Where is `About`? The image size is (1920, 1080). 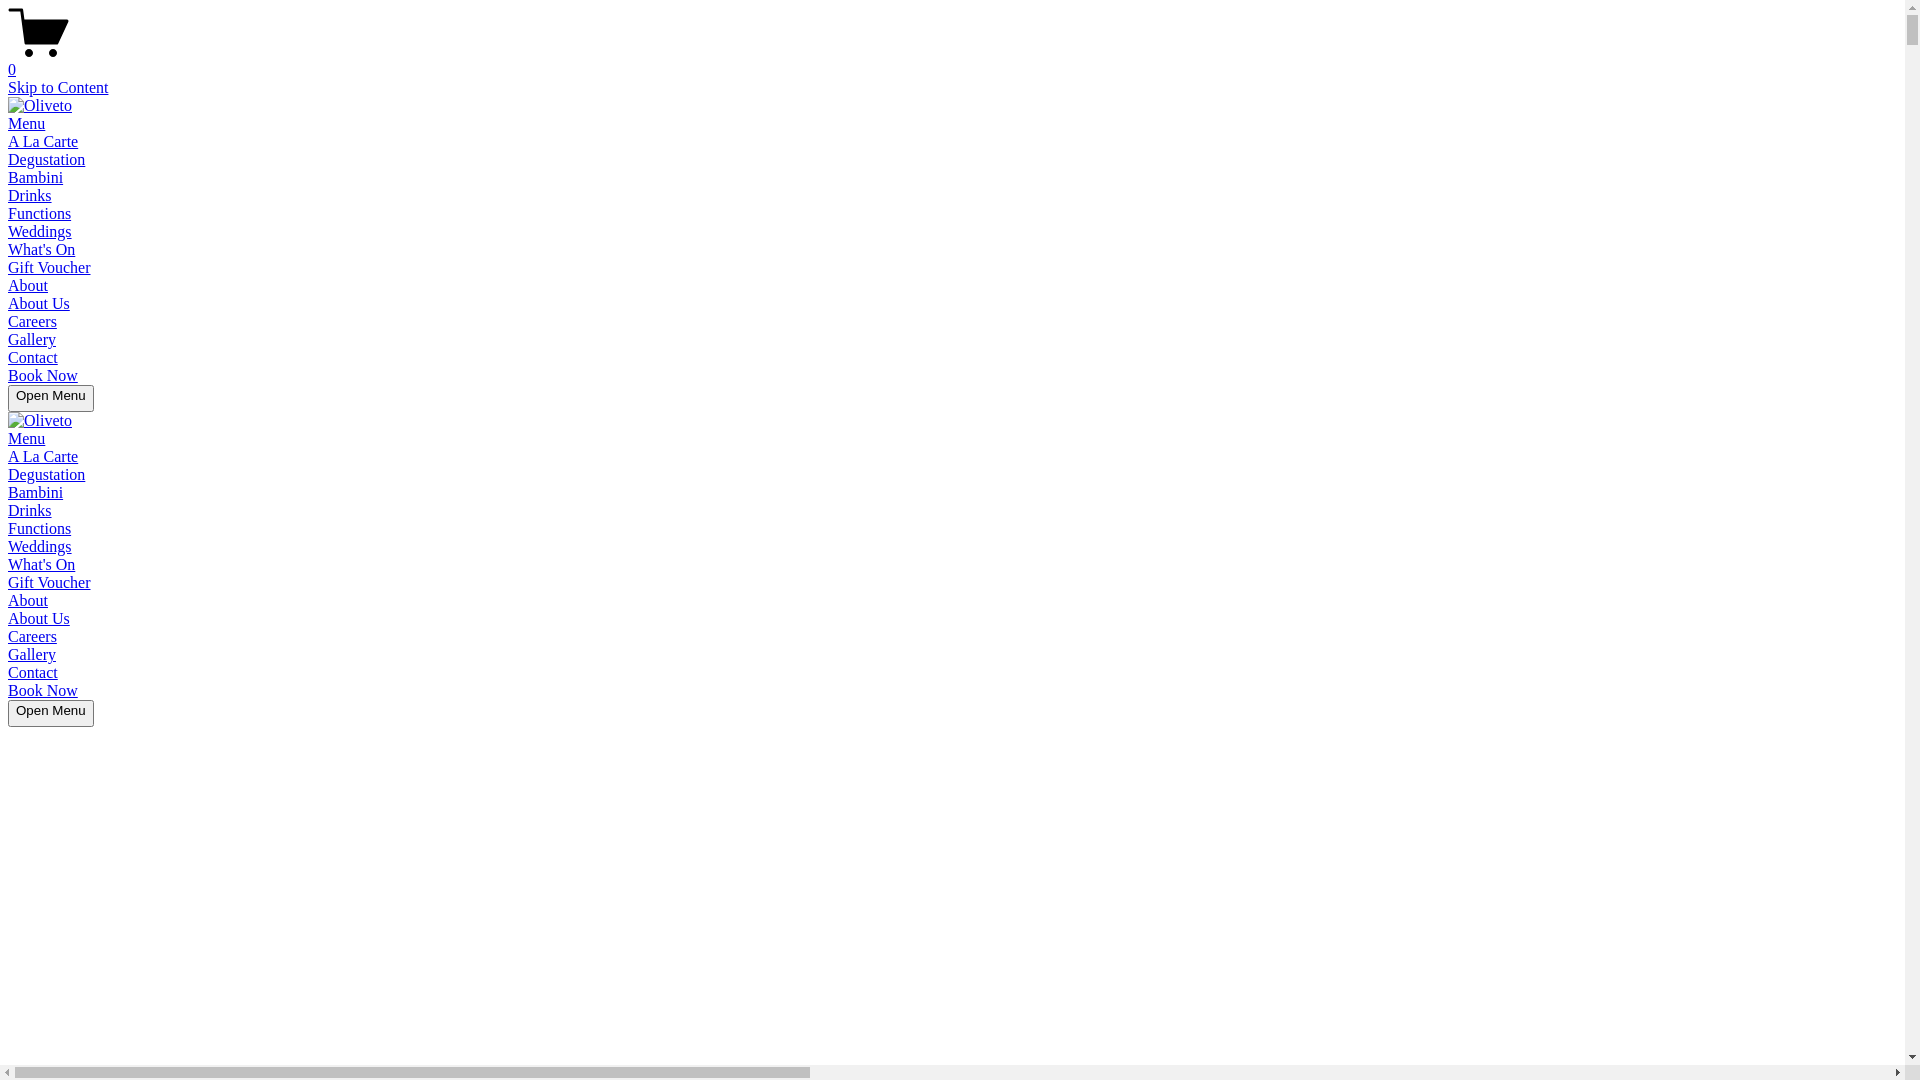 About is located at coordinates (28, 286).